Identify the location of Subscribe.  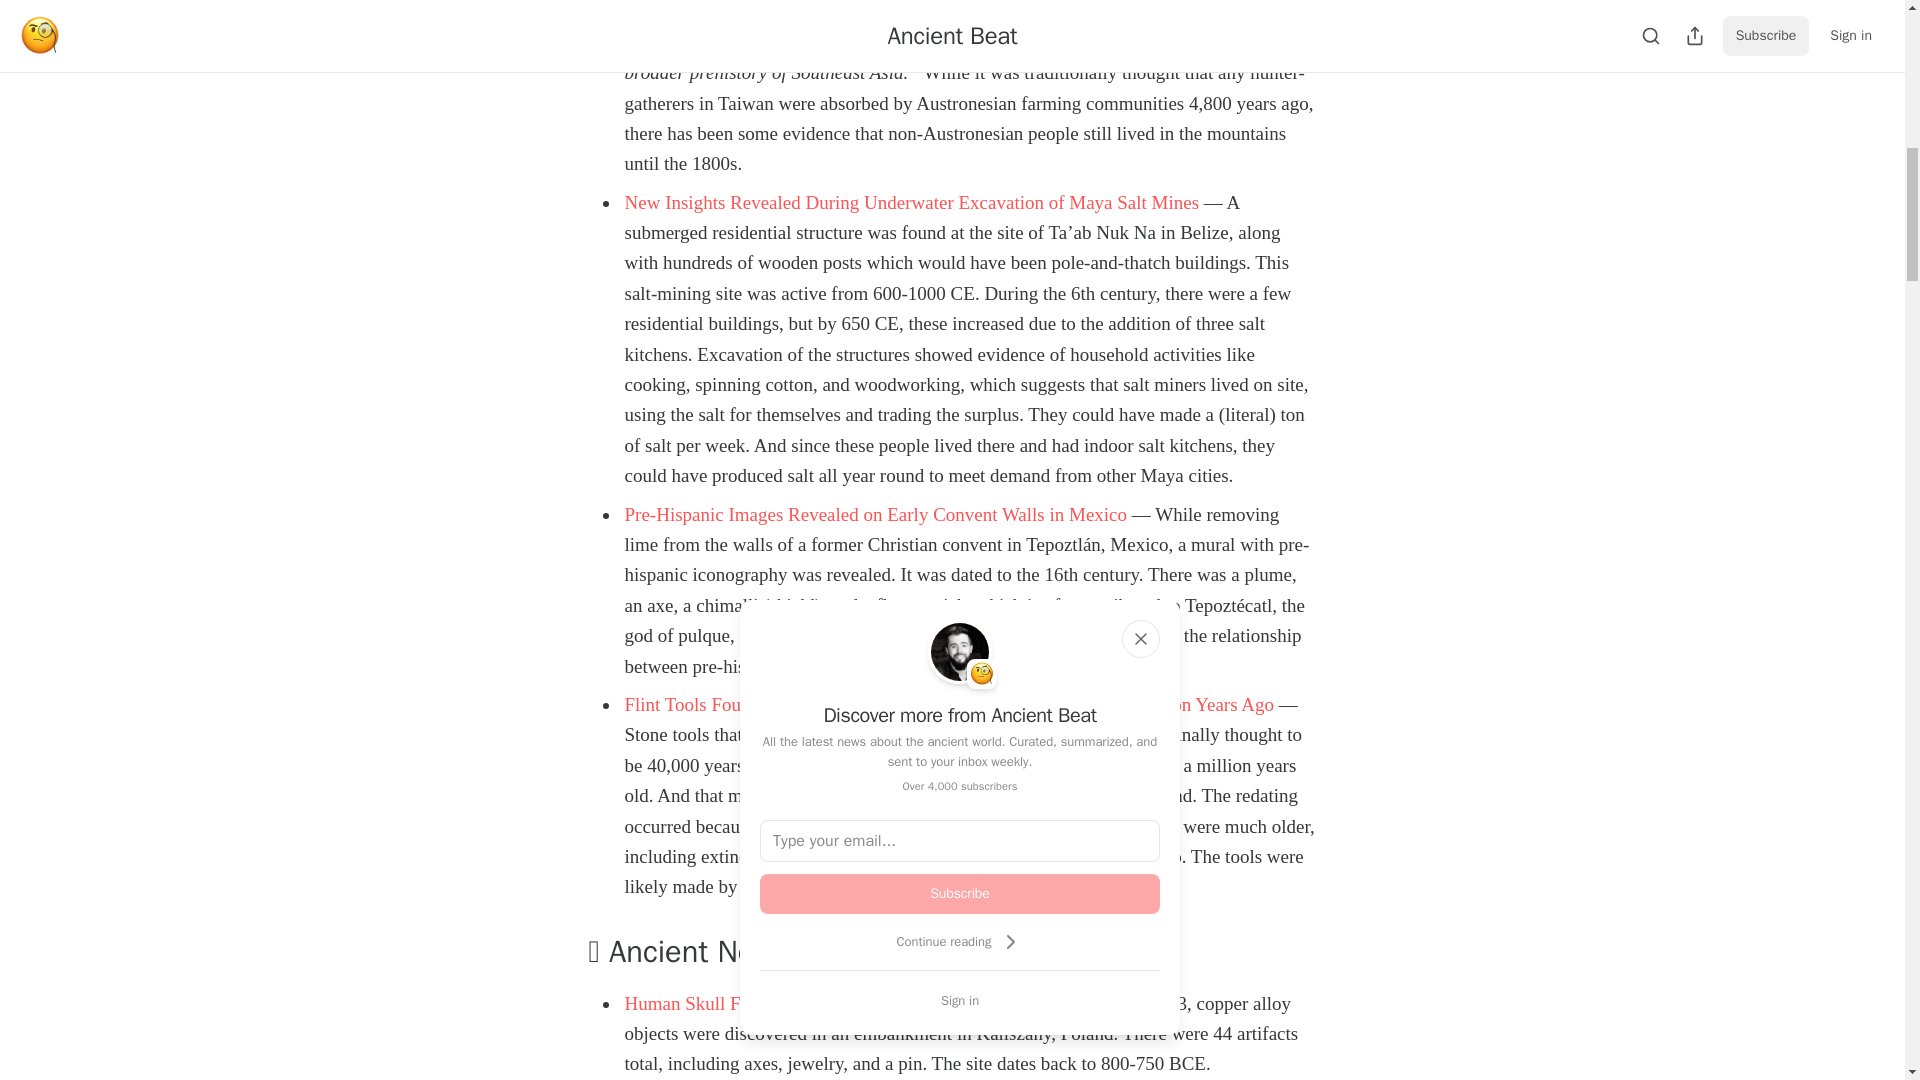
(960, 893).